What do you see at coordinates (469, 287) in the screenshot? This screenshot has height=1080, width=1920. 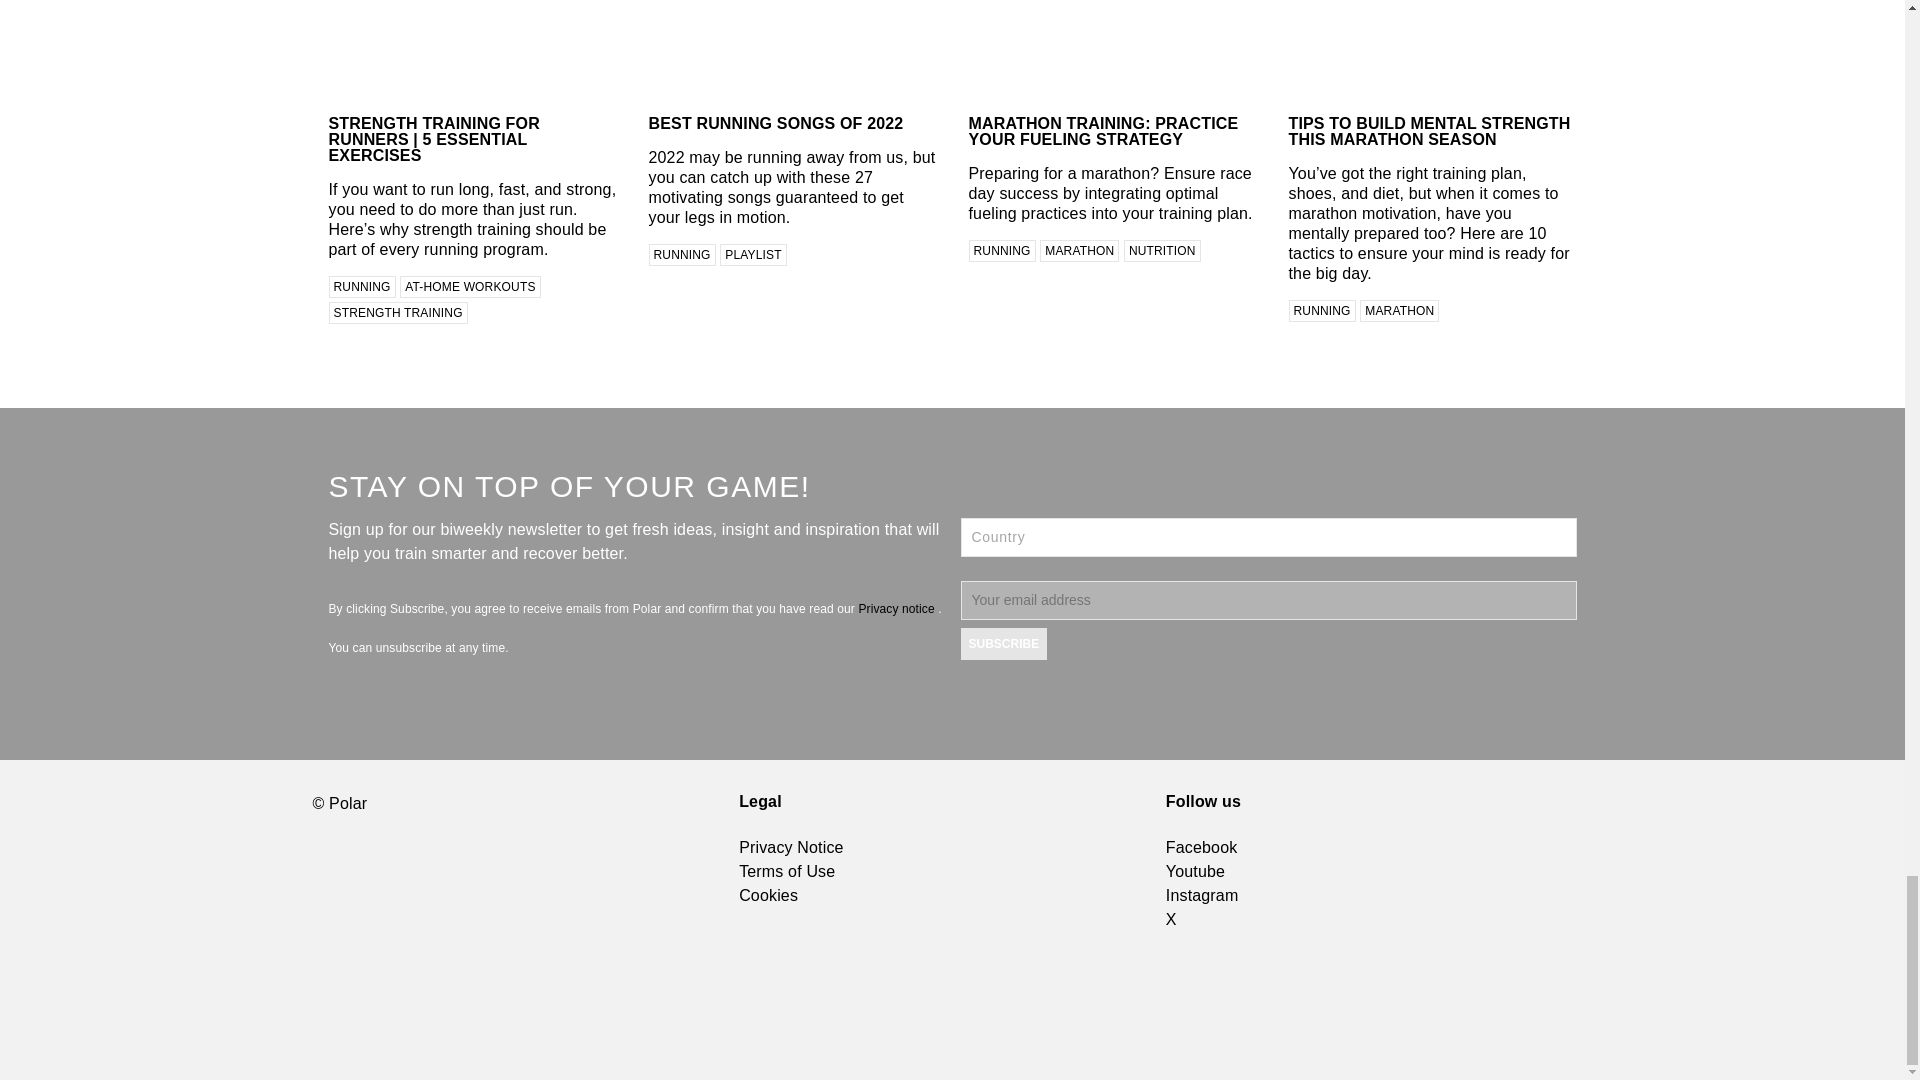 I see `View all posts tagged with At-Home Workouts` at bounding box center [469, 287].